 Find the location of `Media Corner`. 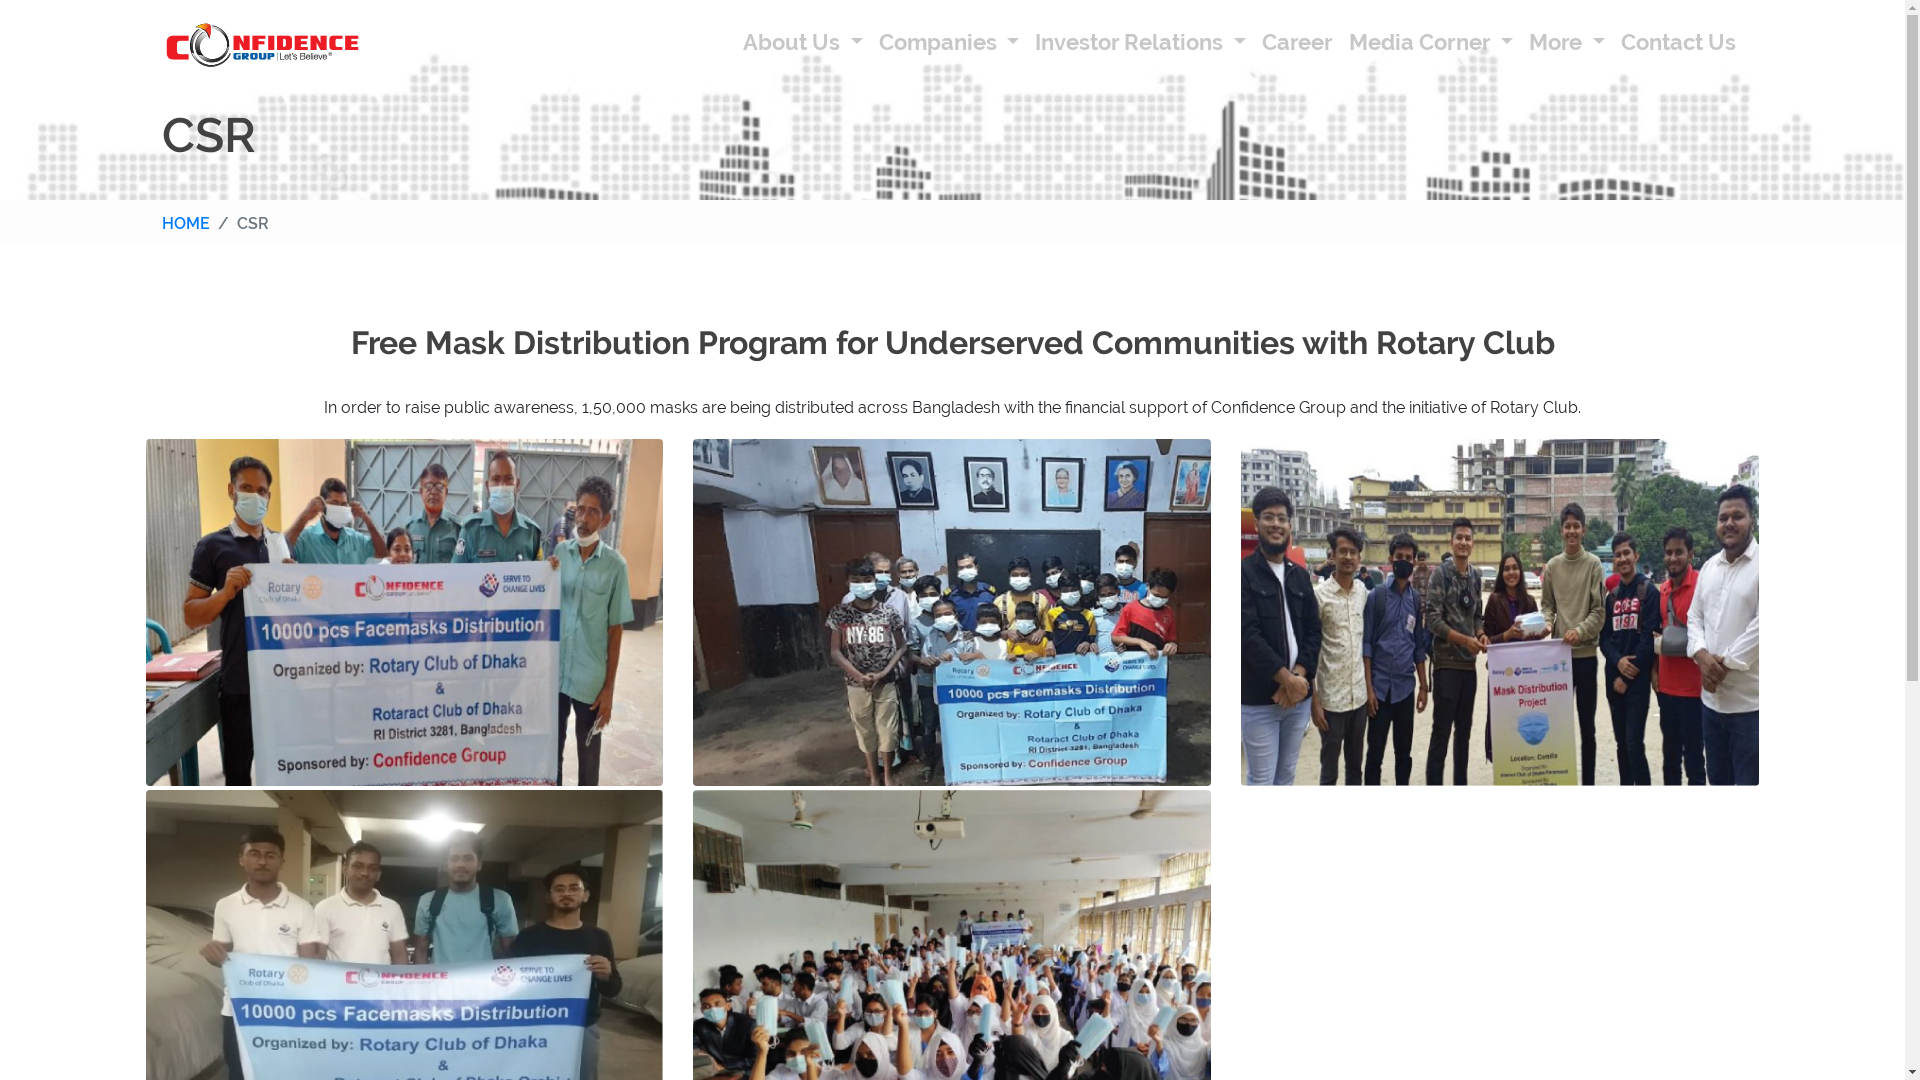

Media Corner is located at coordinates (1431, 43).